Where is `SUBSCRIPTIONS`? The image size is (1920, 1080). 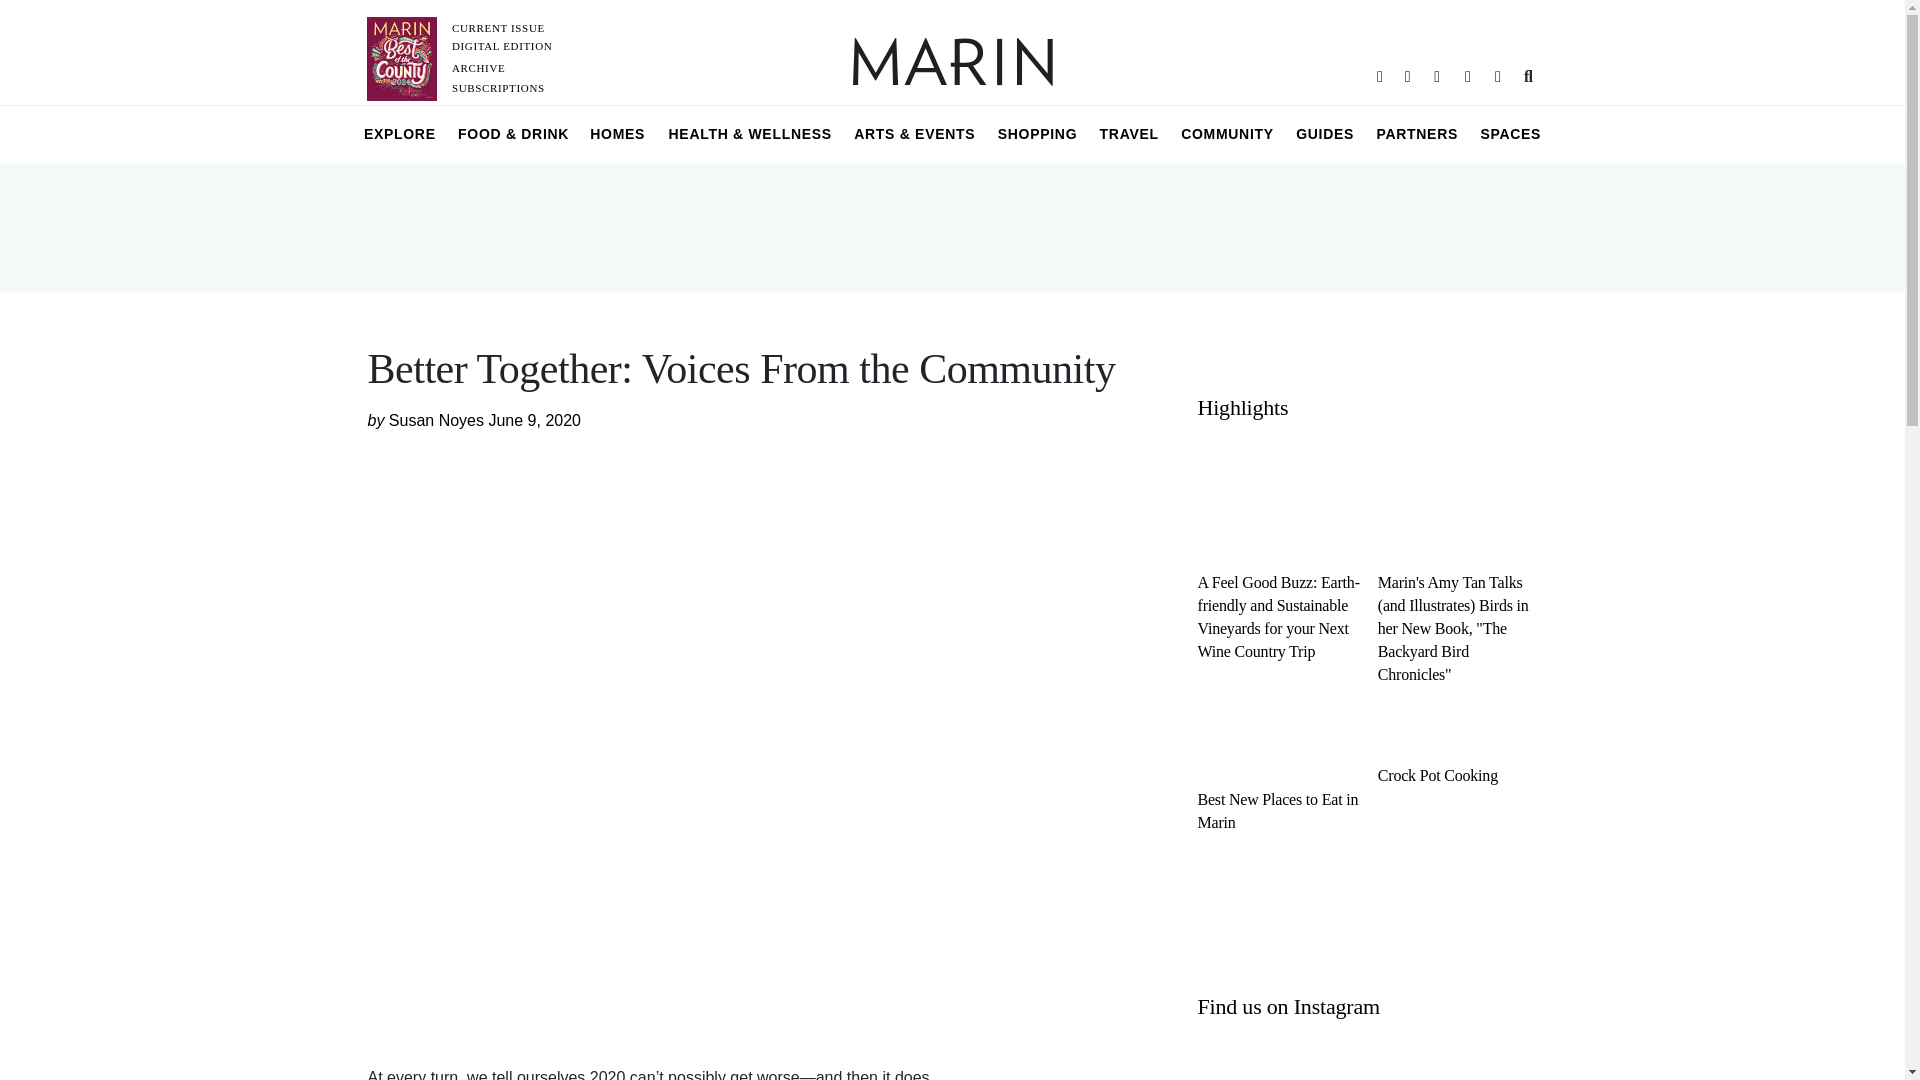 SUBSCRIPTIONS is located at coordinates (498, 88).